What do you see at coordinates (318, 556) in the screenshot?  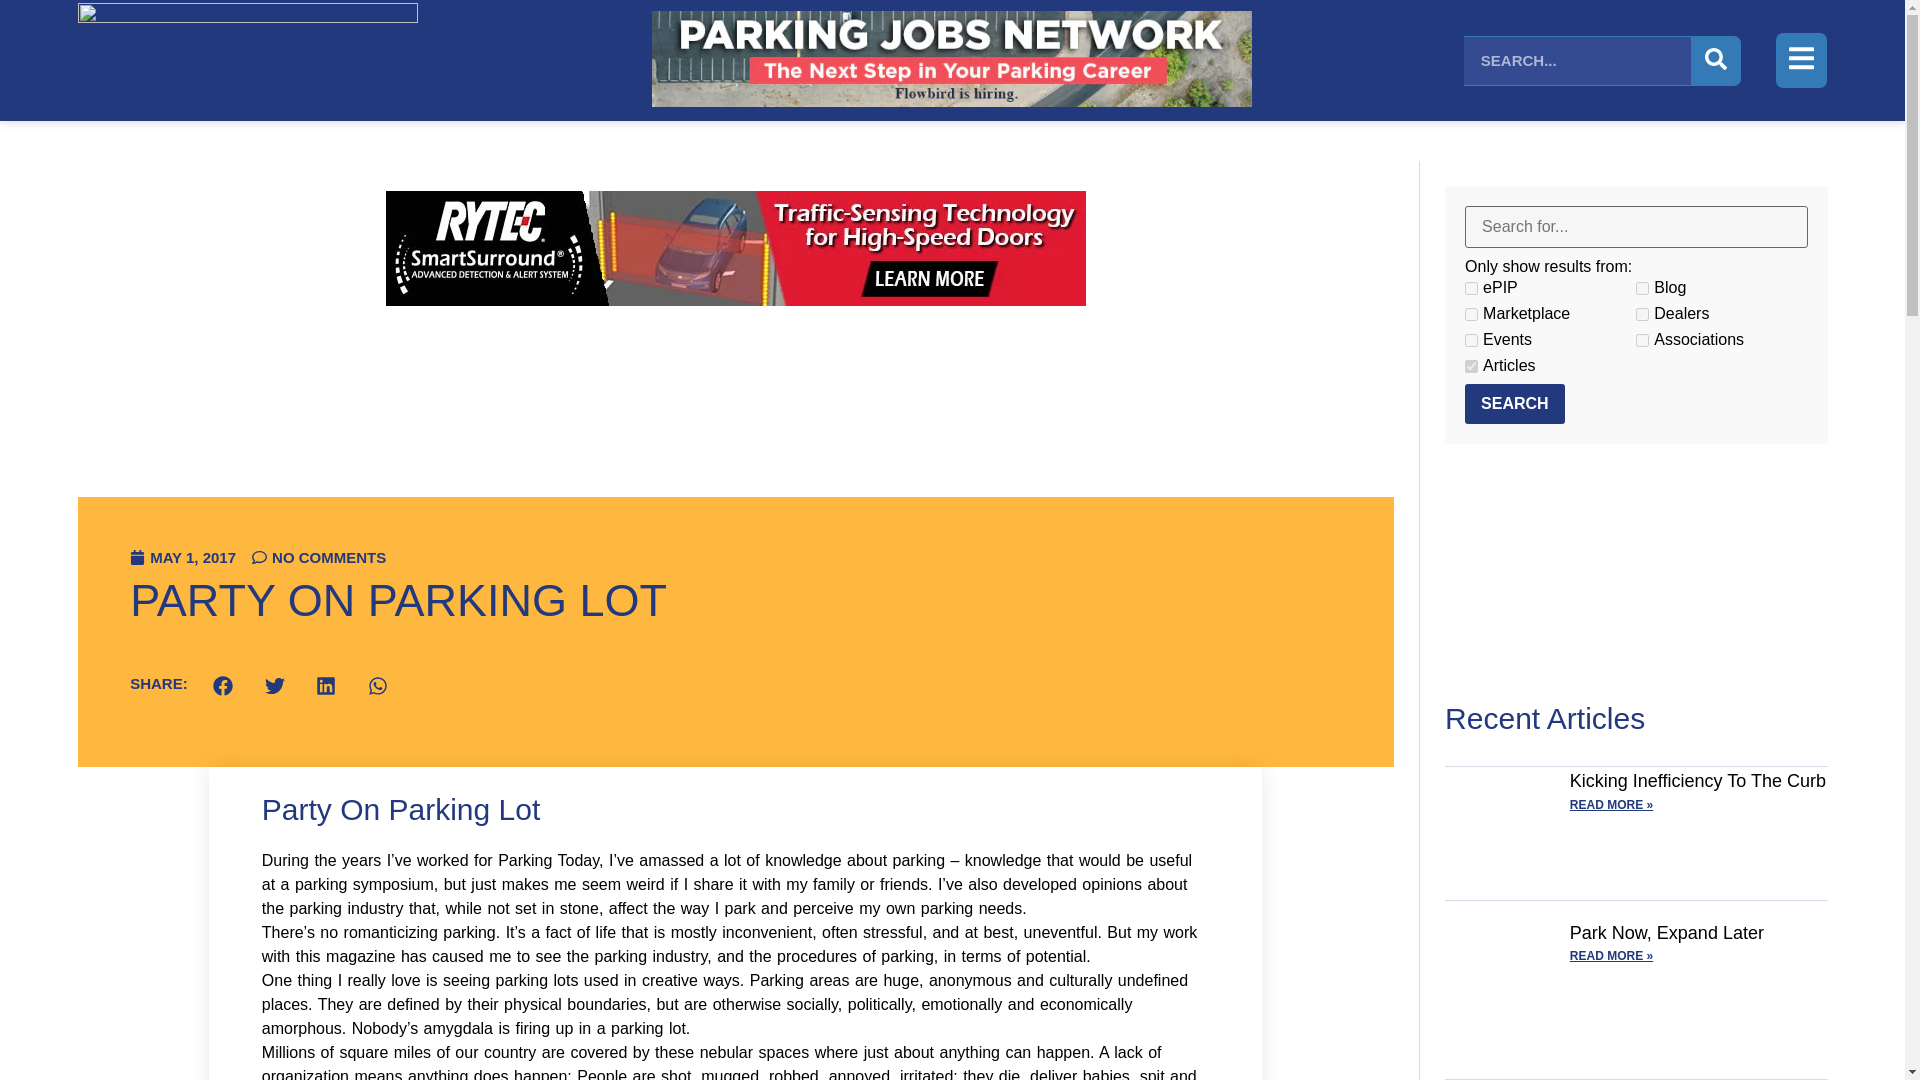 I see `NO COMMENTS` at bounding box center [318, 556].